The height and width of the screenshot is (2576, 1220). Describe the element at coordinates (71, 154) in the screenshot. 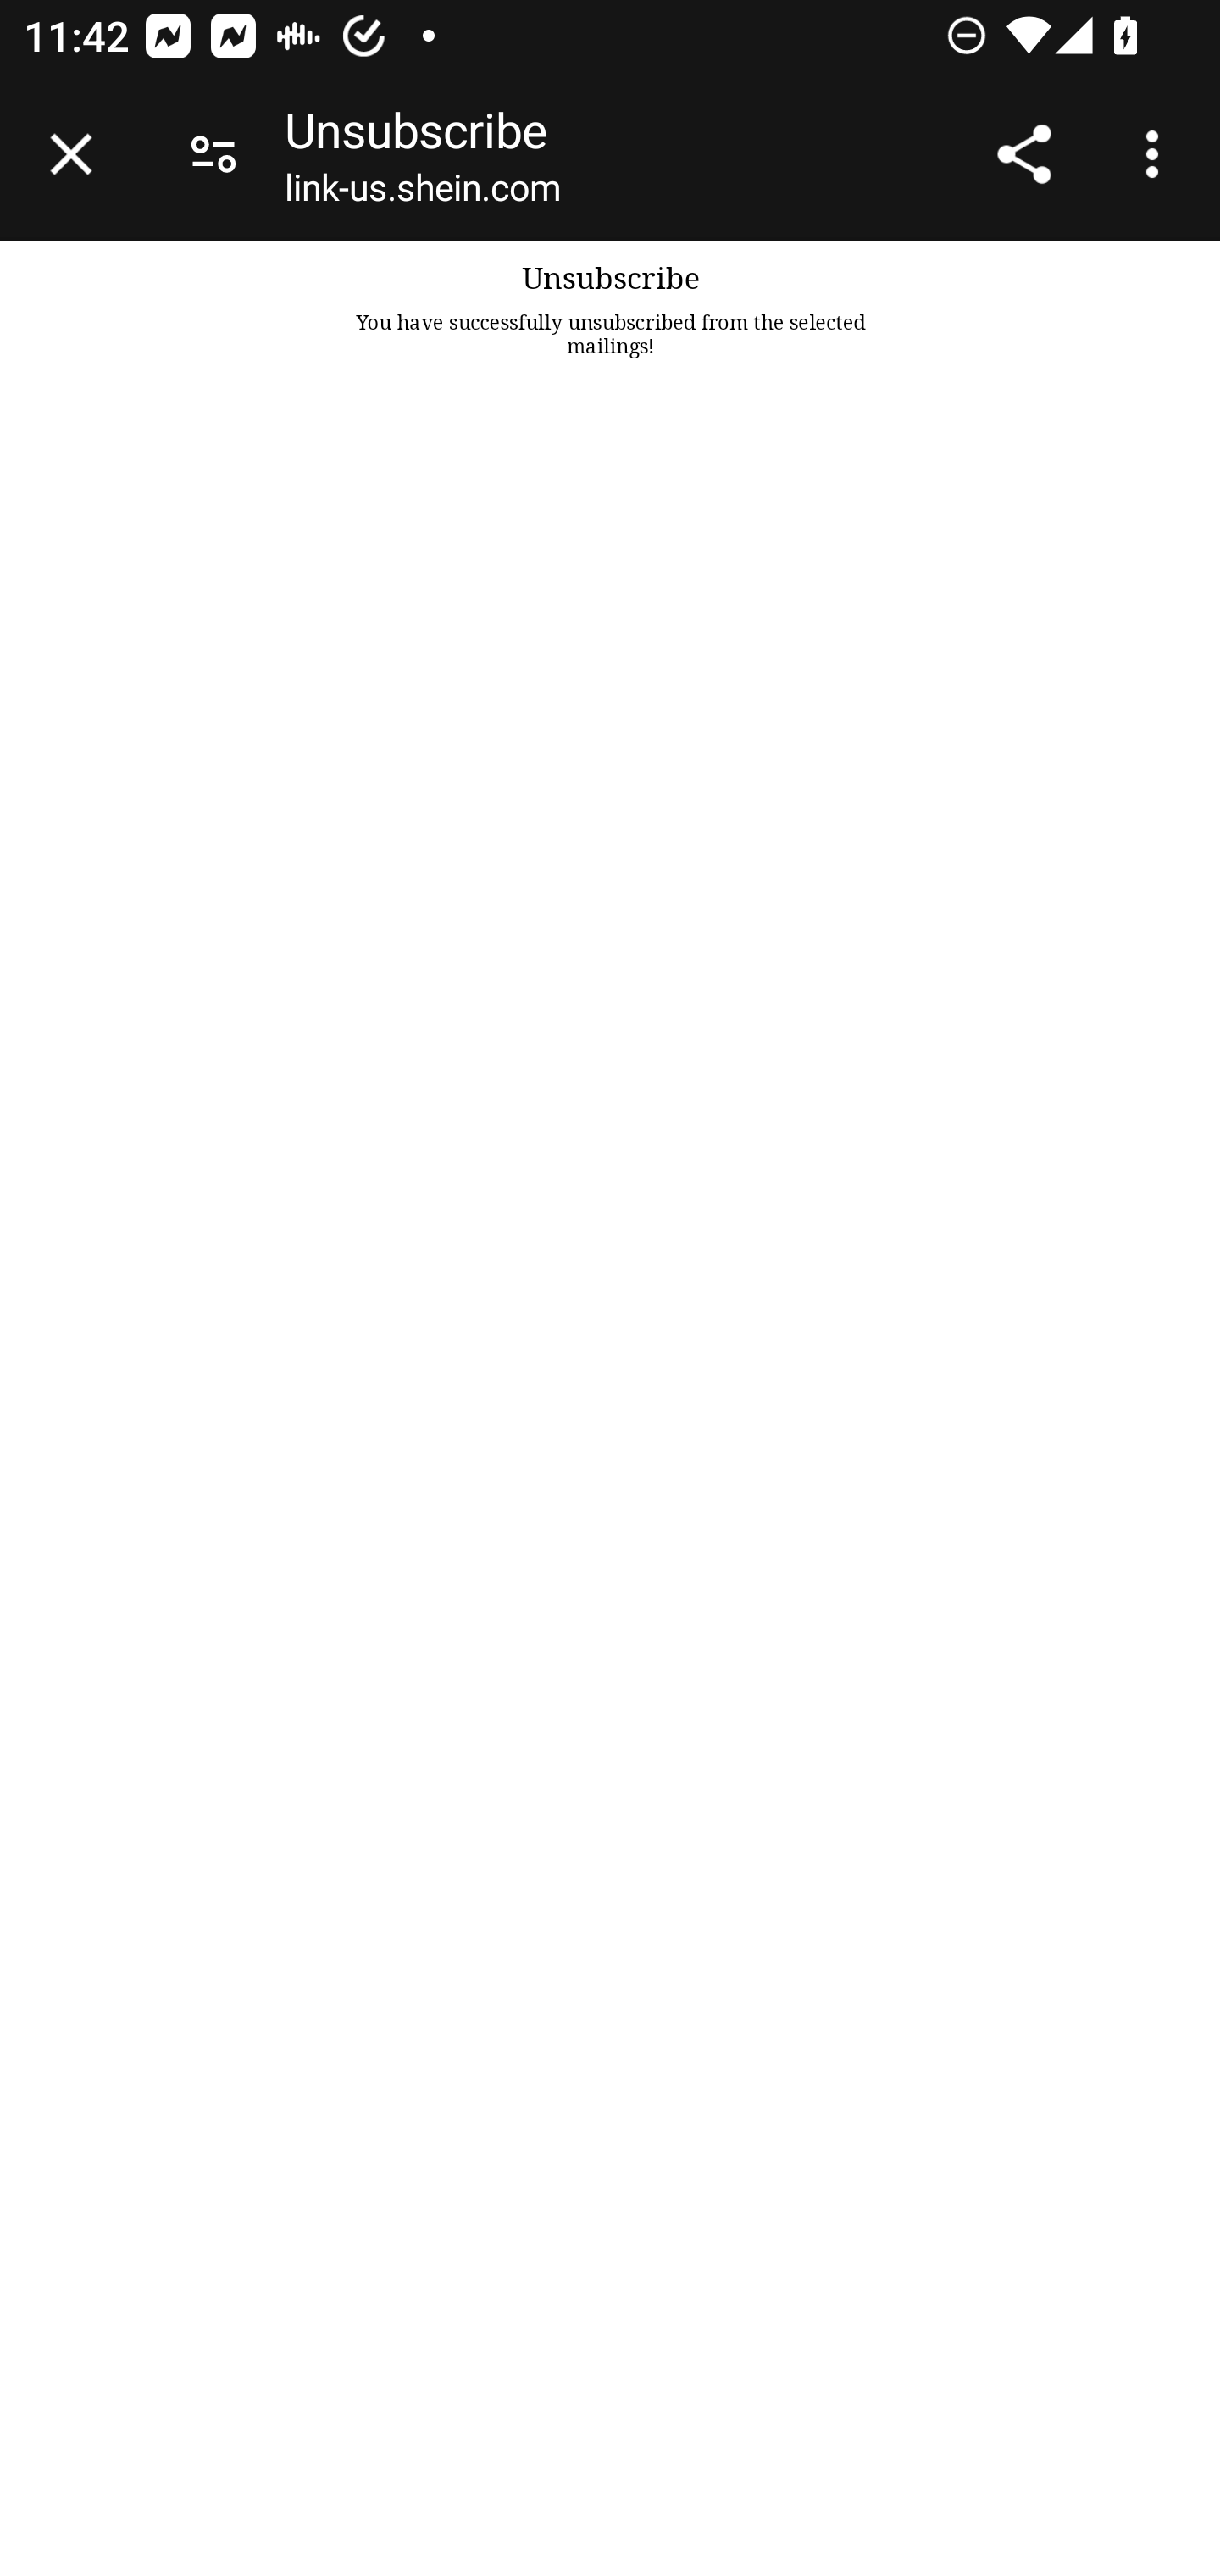

I see `Close tab` at that location.